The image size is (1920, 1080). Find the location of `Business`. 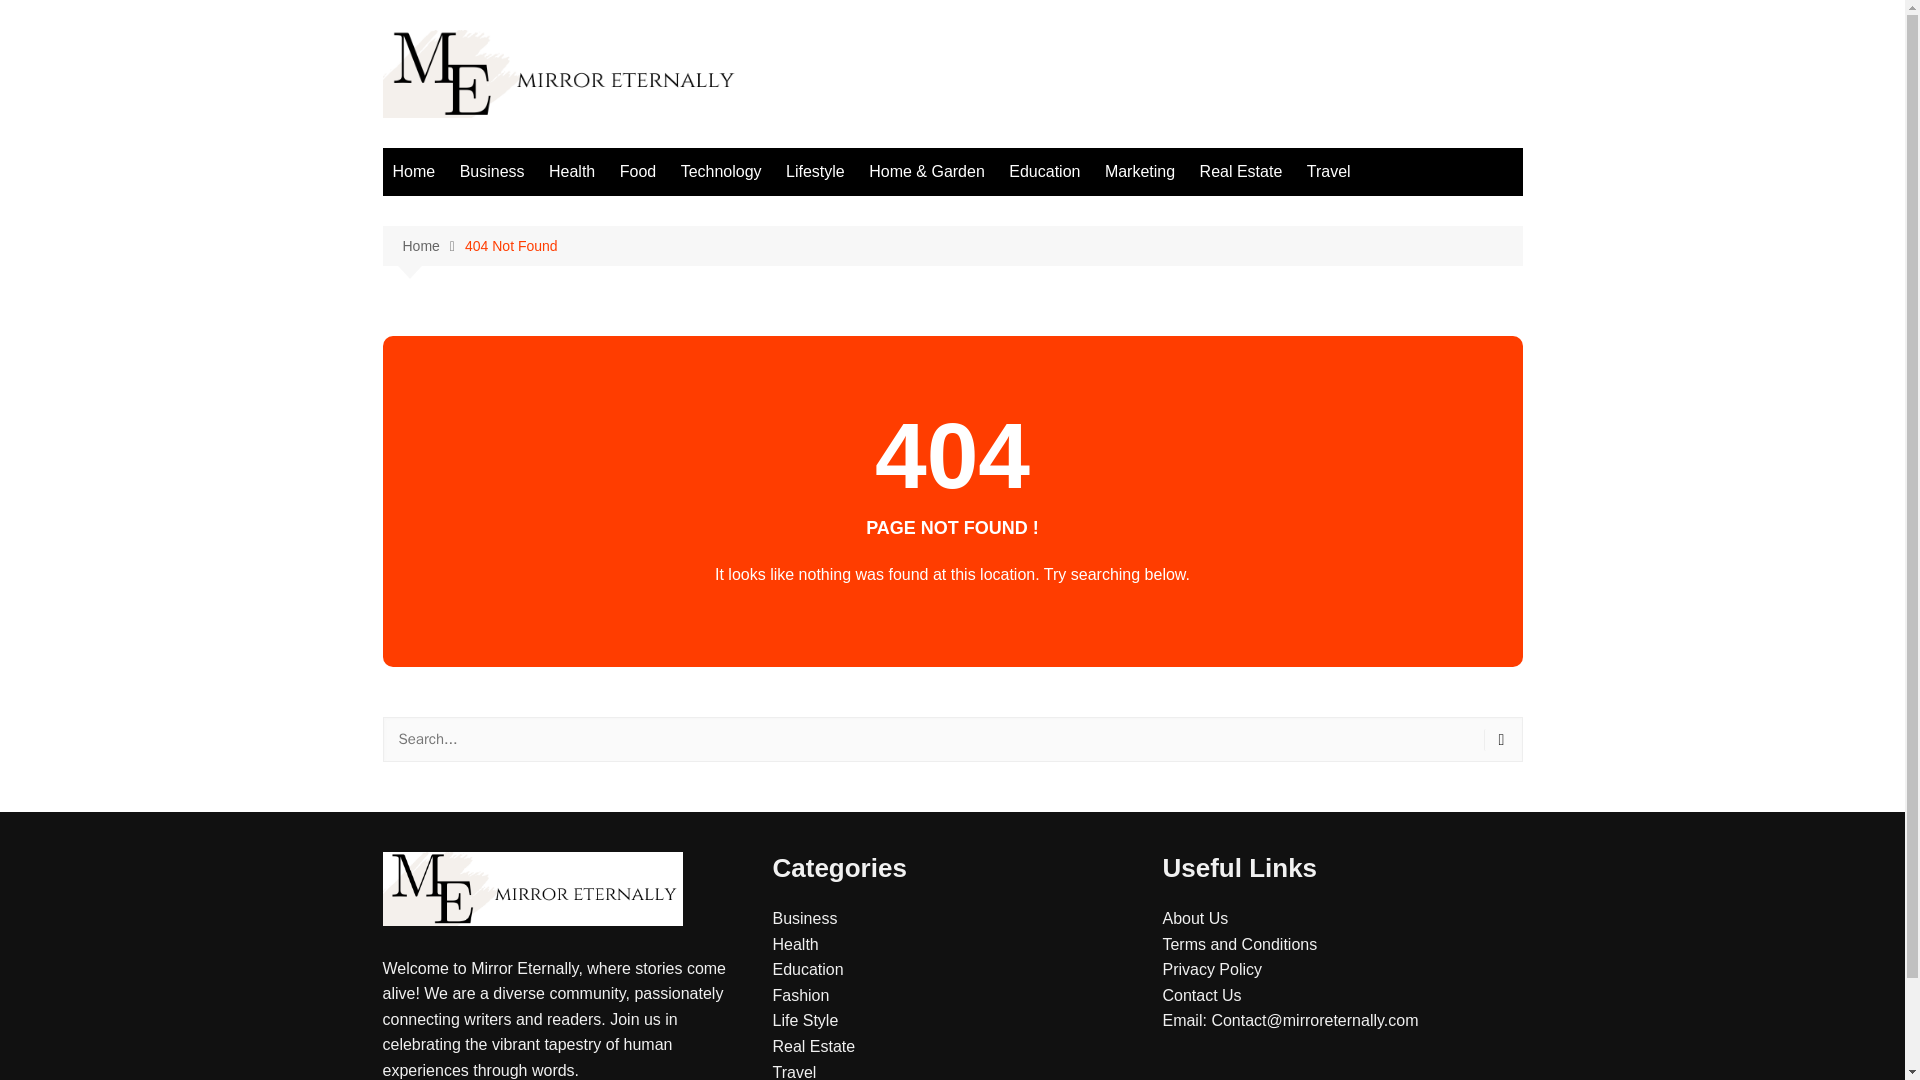

Business is located at coordinates (492, 171).